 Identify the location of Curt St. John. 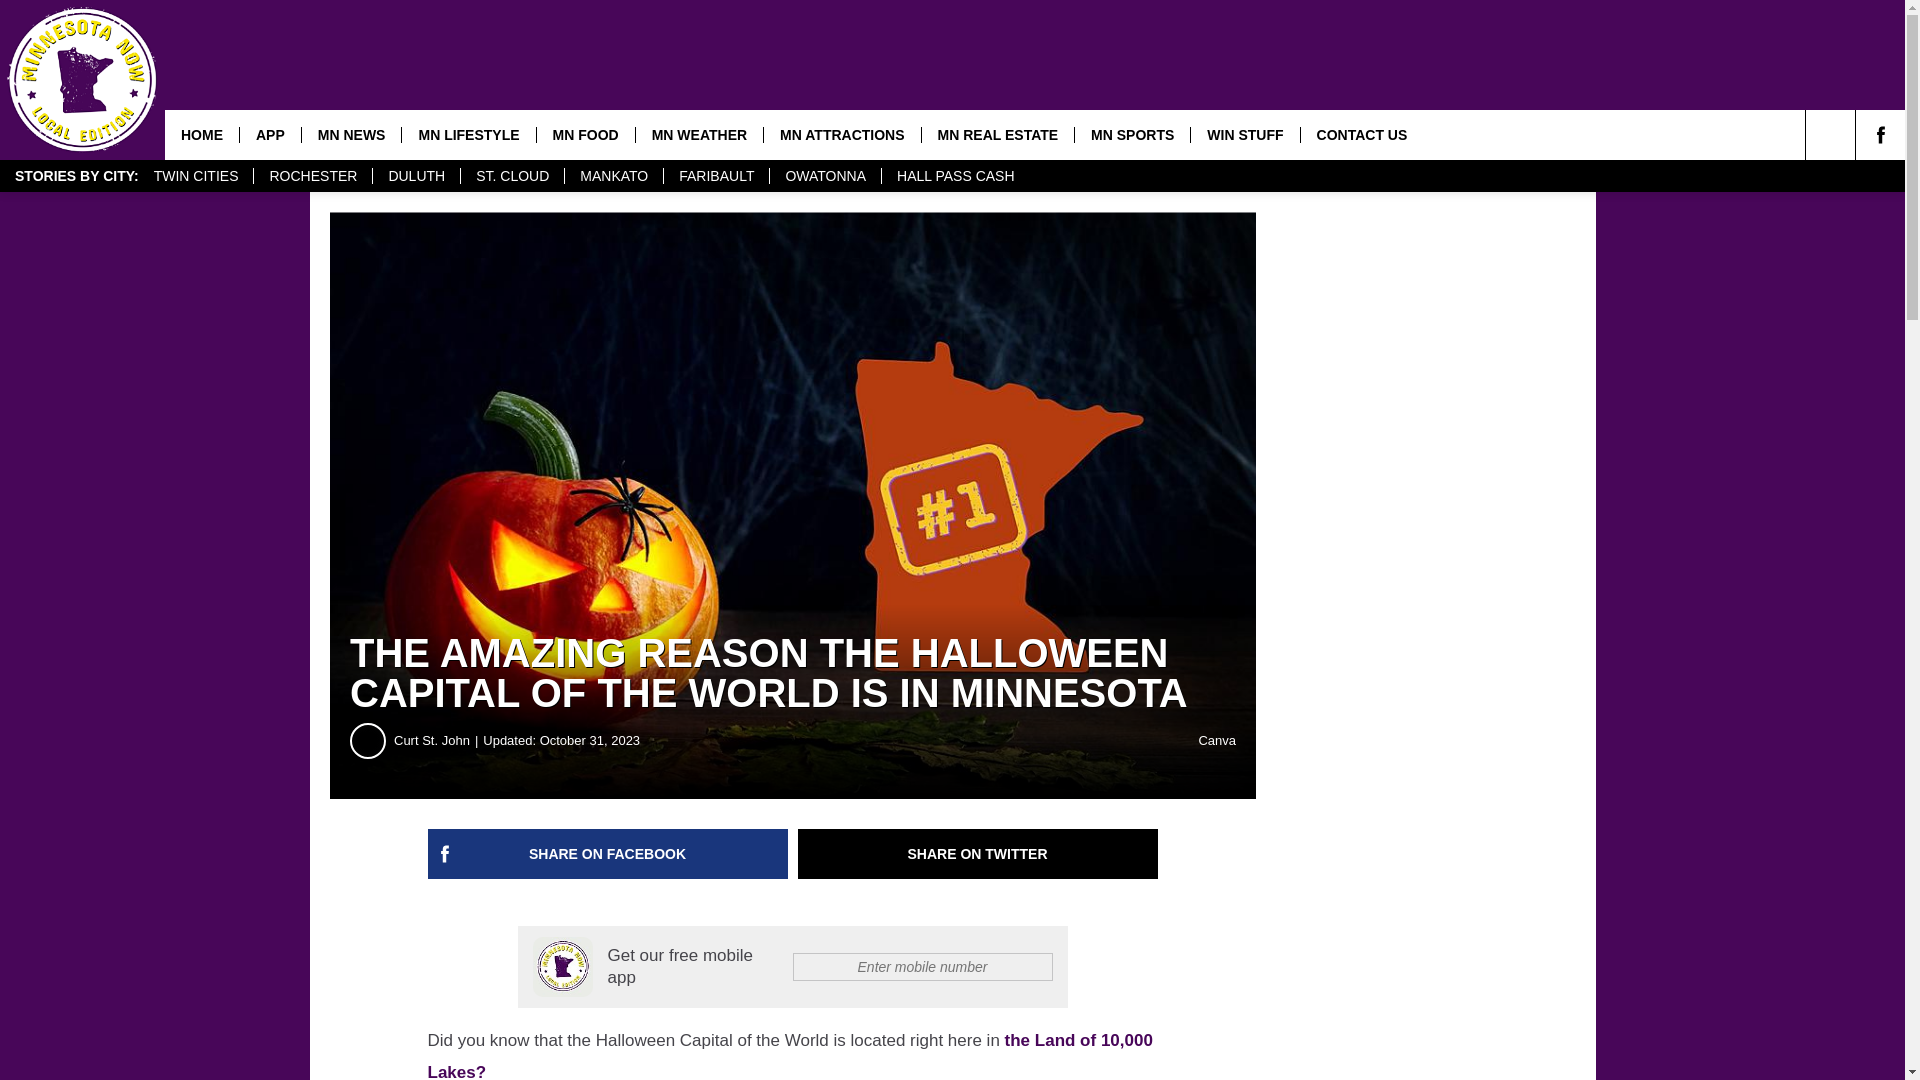
(438, 740).